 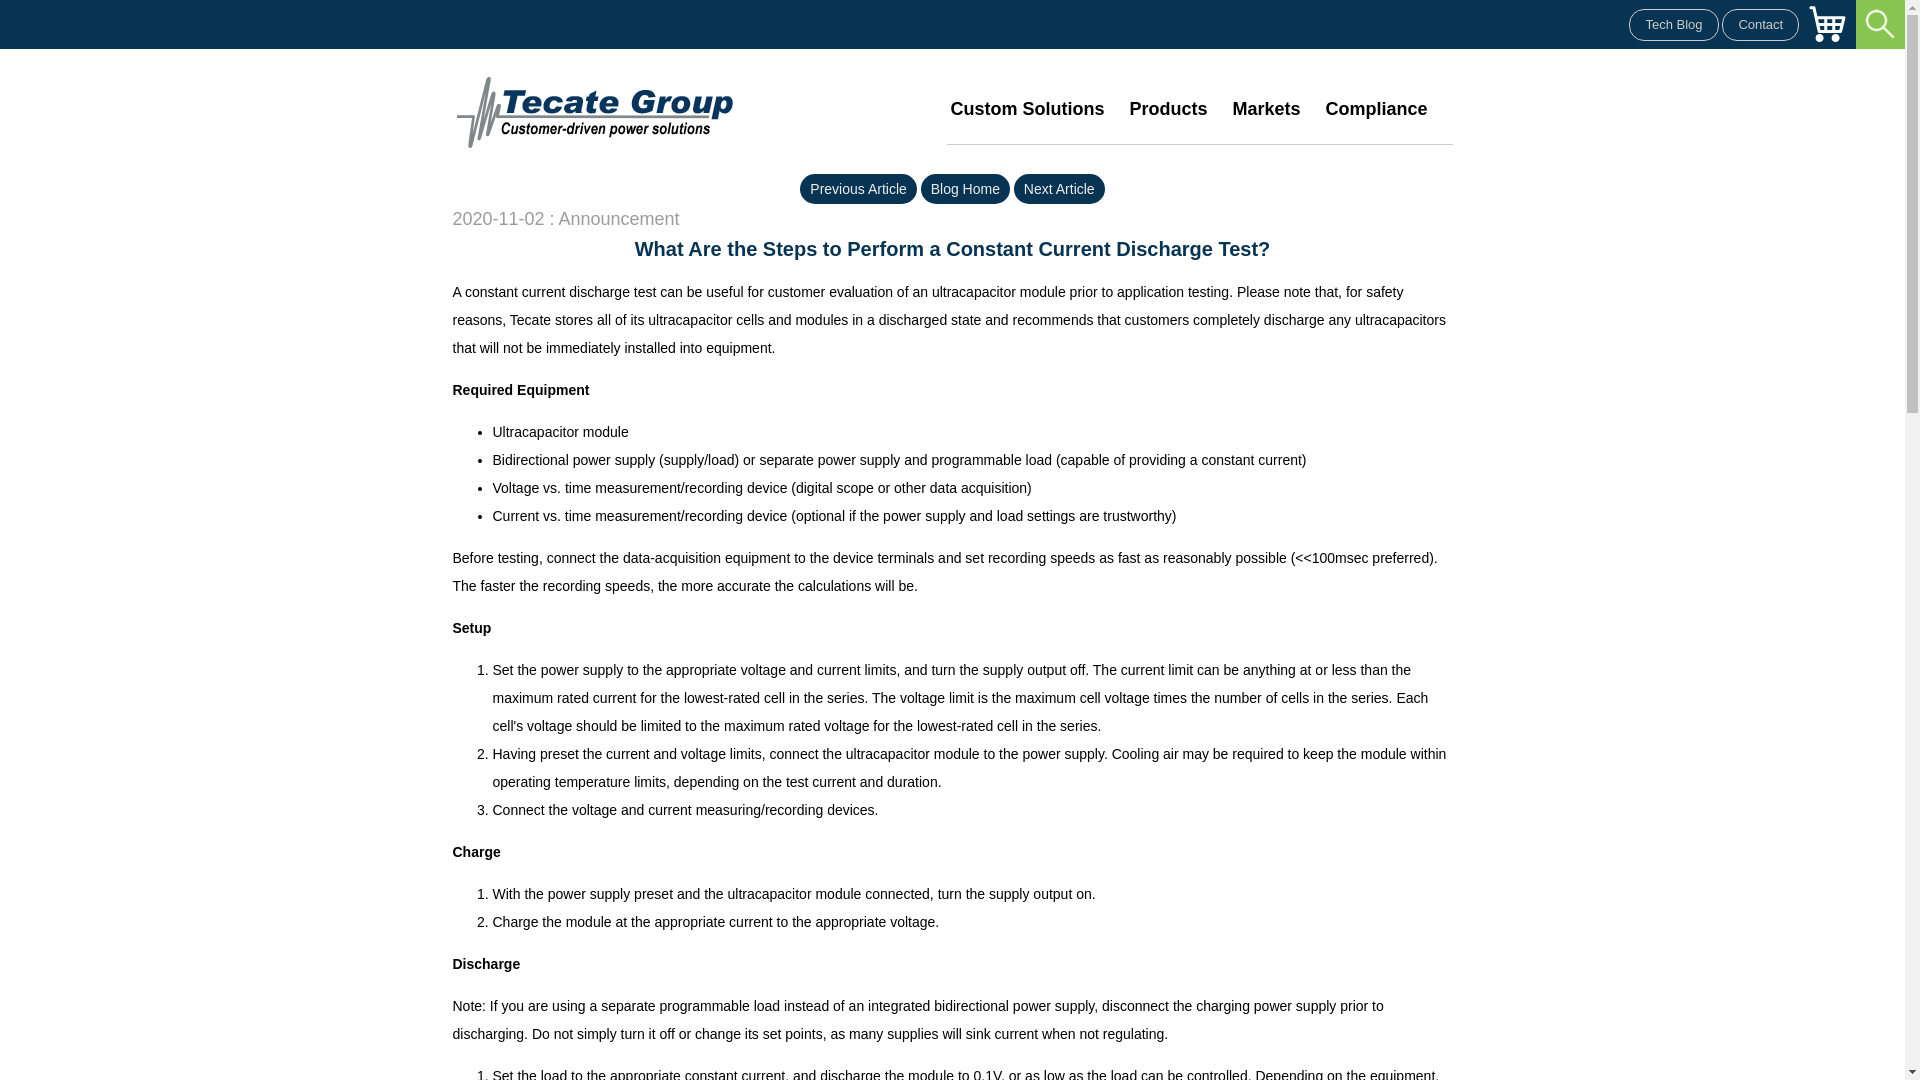 I want to click on Compliance, so click(x=1375, y=109).